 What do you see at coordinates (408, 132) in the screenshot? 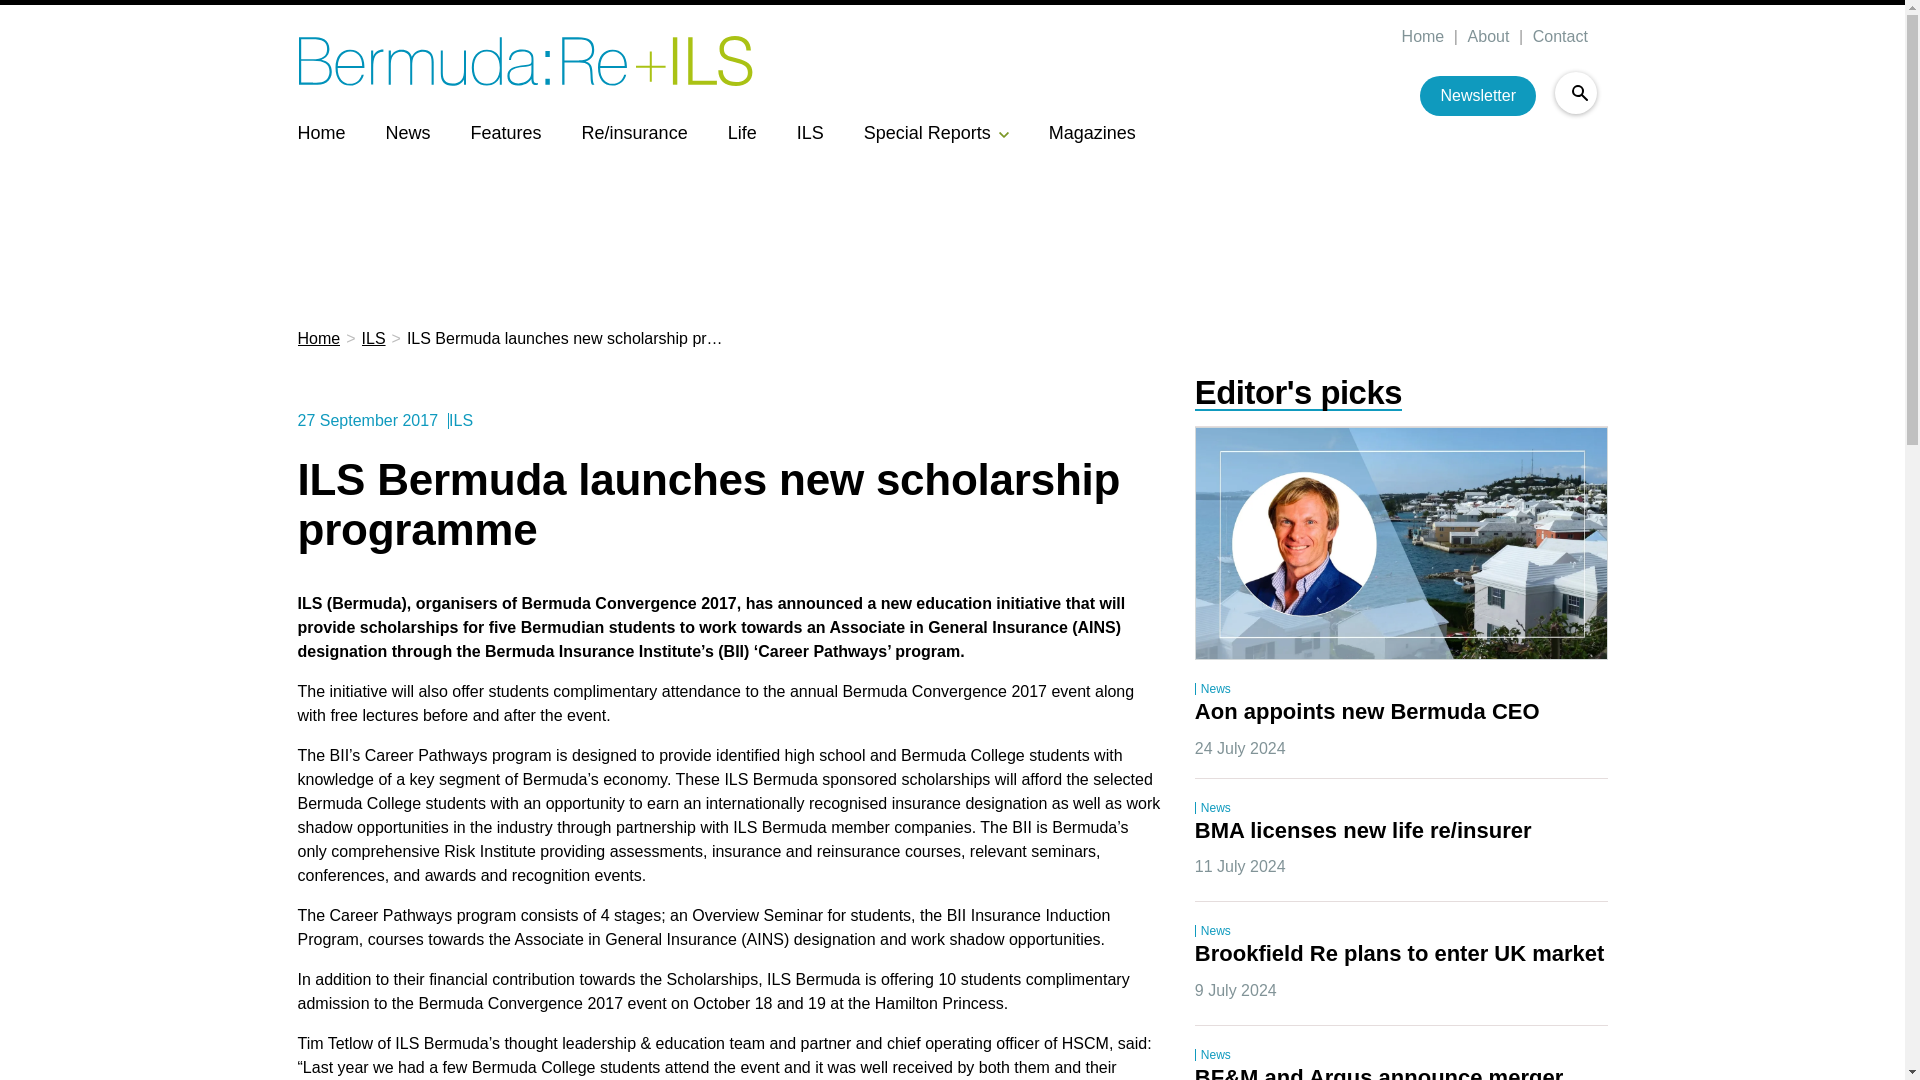
I see `News` at bounding box center [408, 132].